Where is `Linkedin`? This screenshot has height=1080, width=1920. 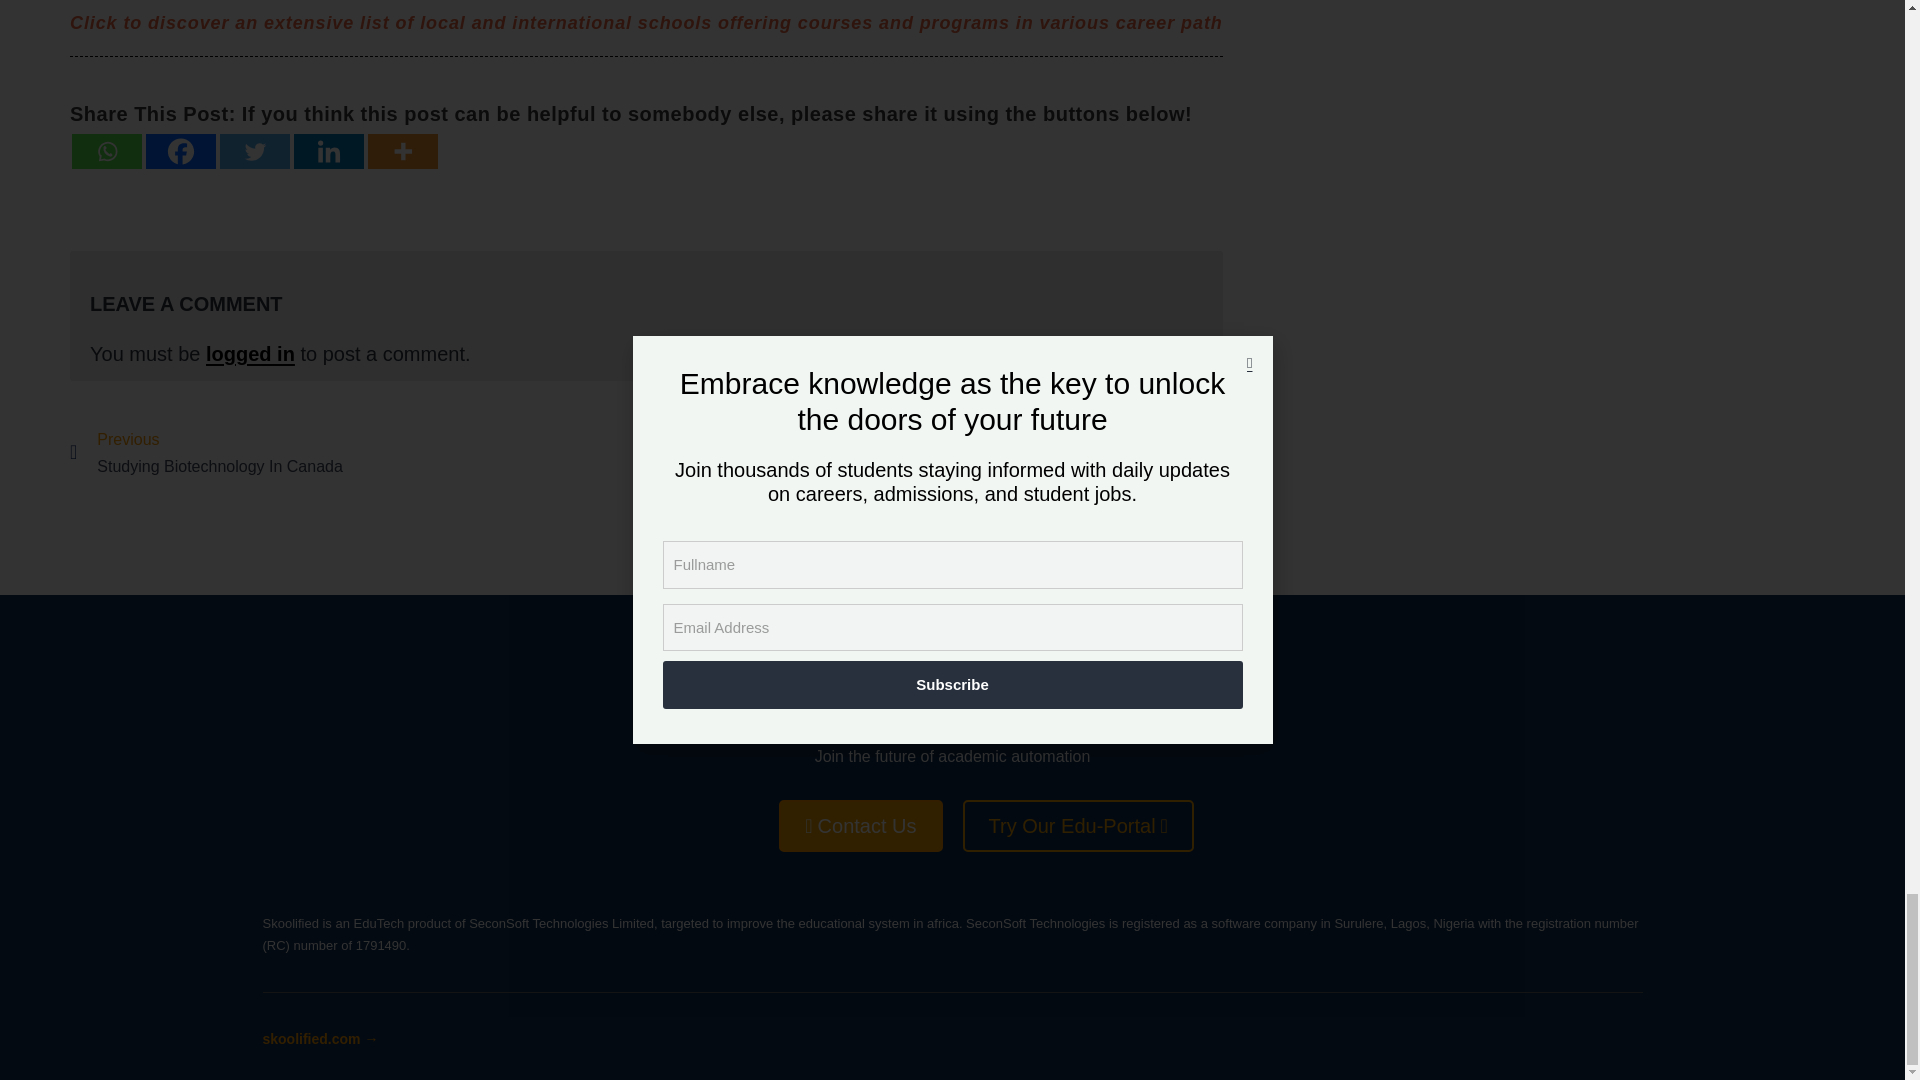 Linkedin is located at coordinates (250, 354).